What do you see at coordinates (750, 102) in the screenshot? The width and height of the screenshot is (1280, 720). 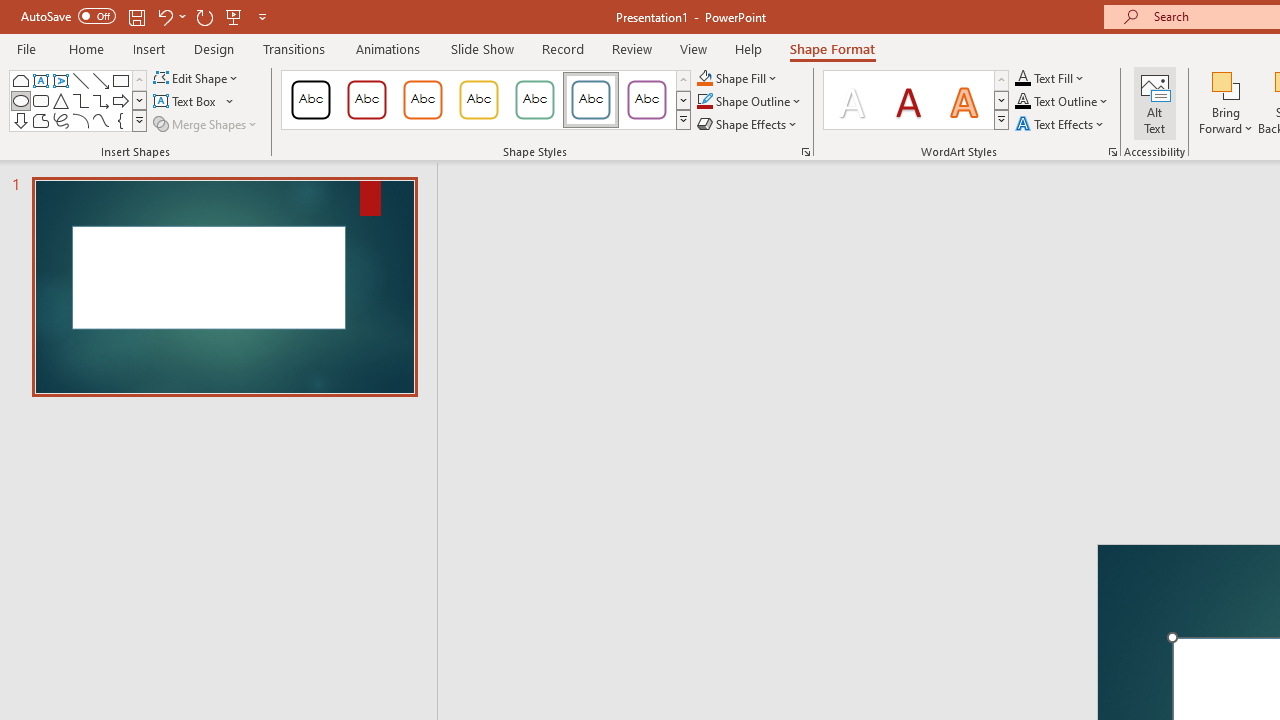 I see `Shape Outline` at bounding box center [750, 102].